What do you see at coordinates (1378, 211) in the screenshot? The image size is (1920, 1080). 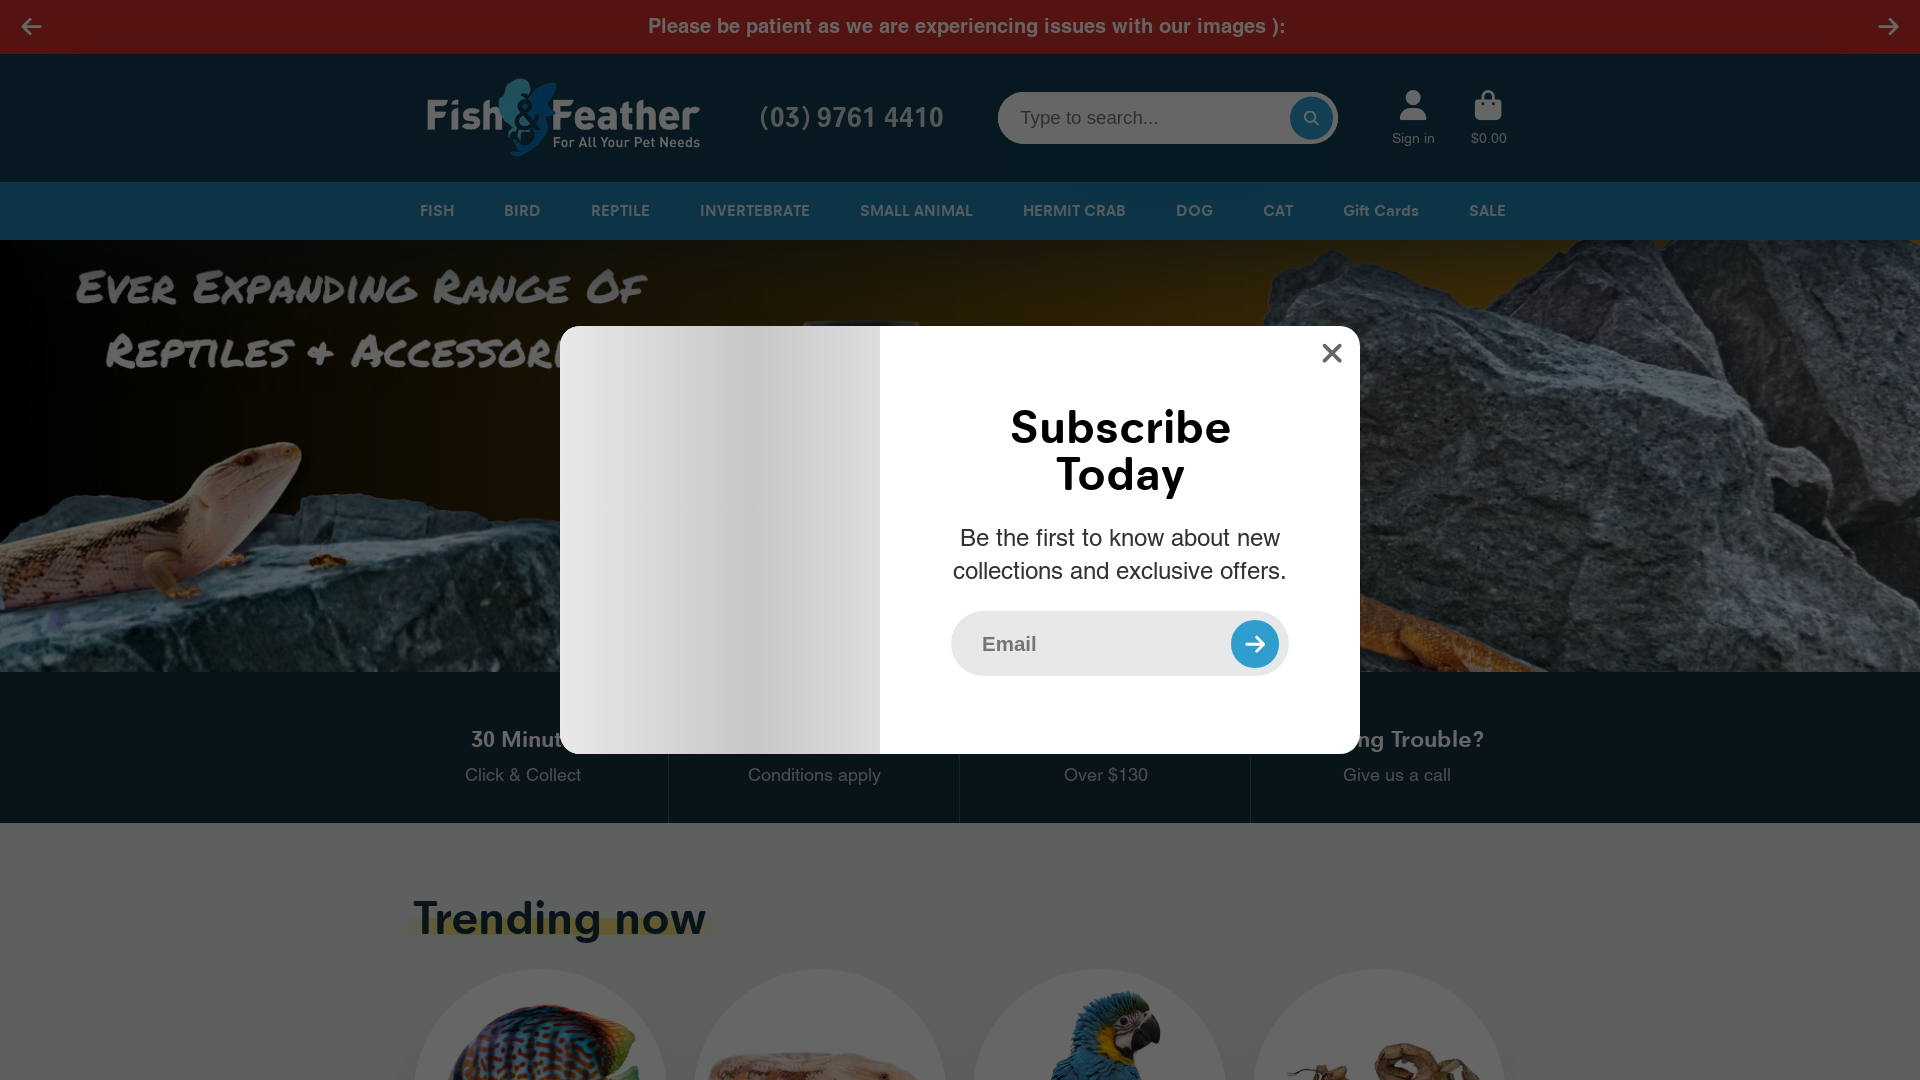 I see `Gift Cards` at bounding box center [1378, 211].